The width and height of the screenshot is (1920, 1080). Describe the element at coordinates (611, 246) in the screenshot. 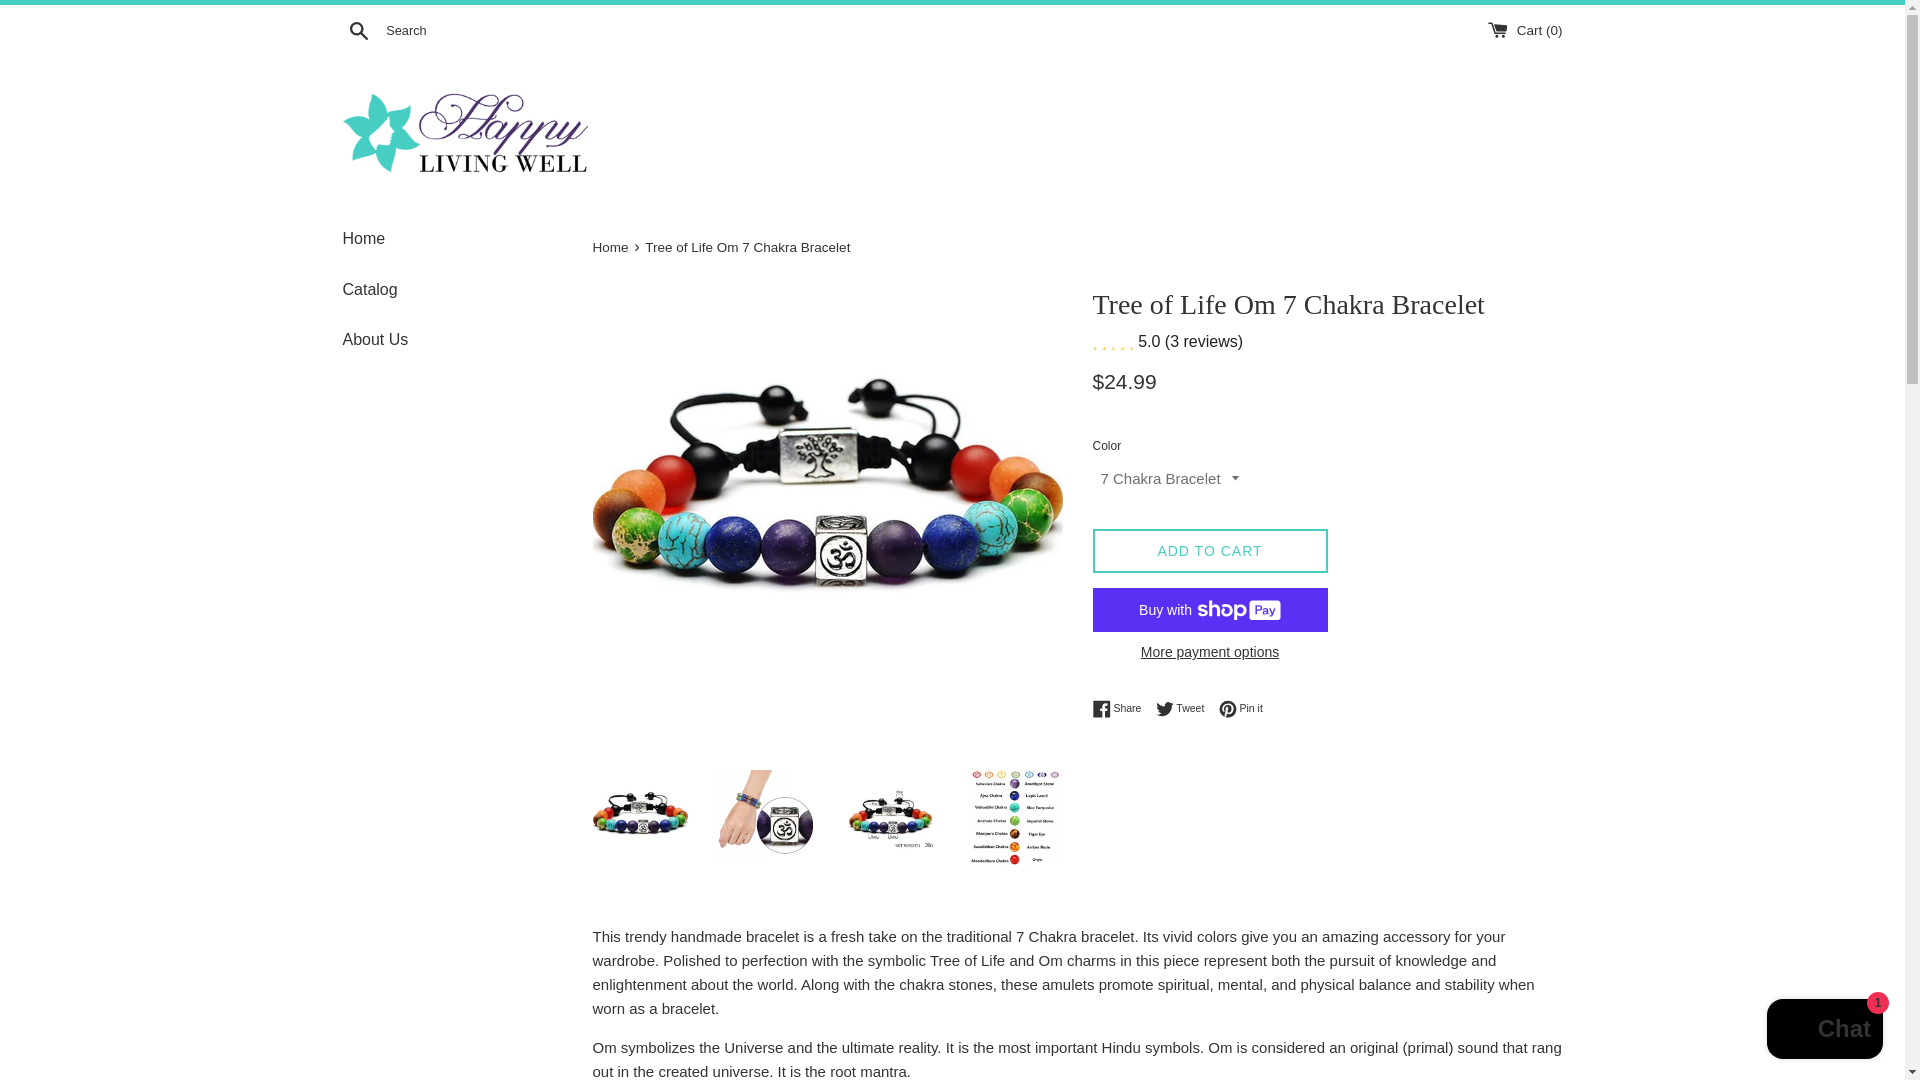

I see `Pin on Pinterest` at that location.